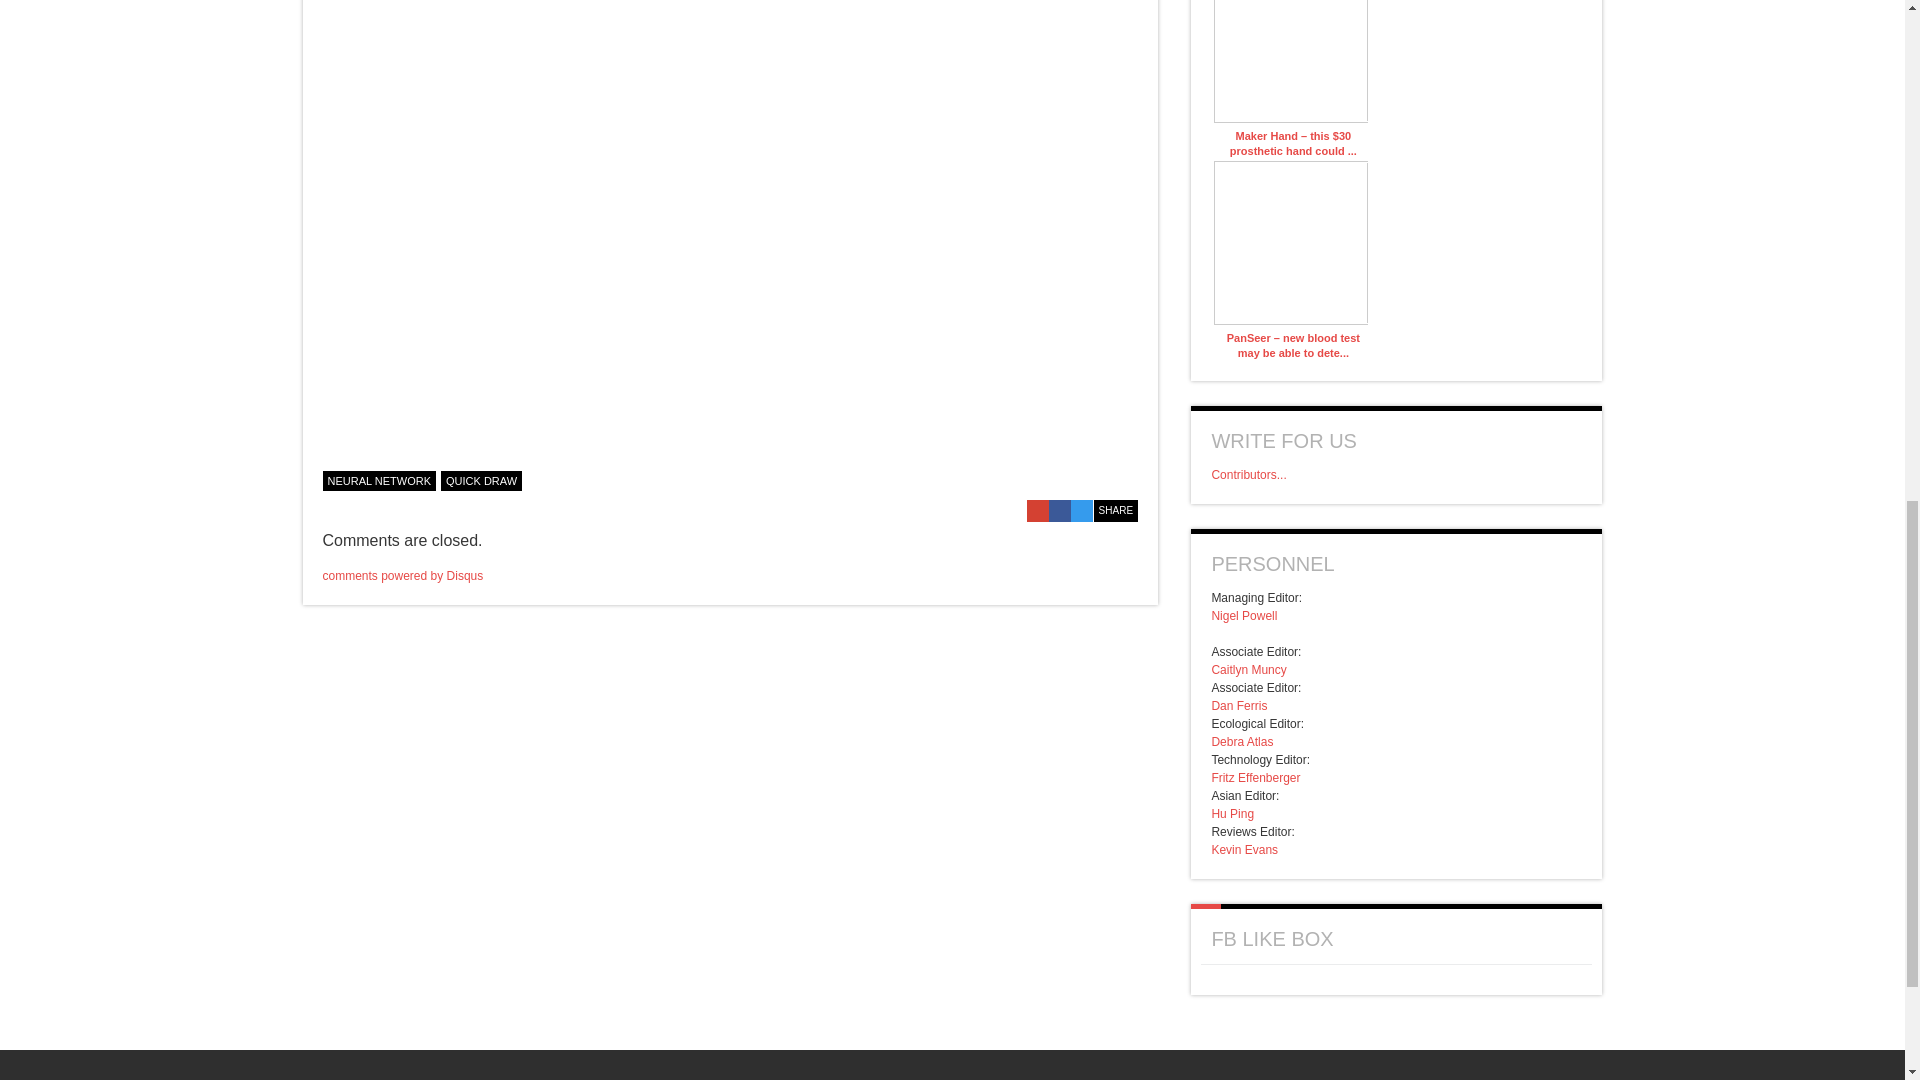 The width and height of the screenshot is (1920, 1080). Describe the element at coordinates (482, 480) in the screenshot. I see `QUICK DRAW` at that location.